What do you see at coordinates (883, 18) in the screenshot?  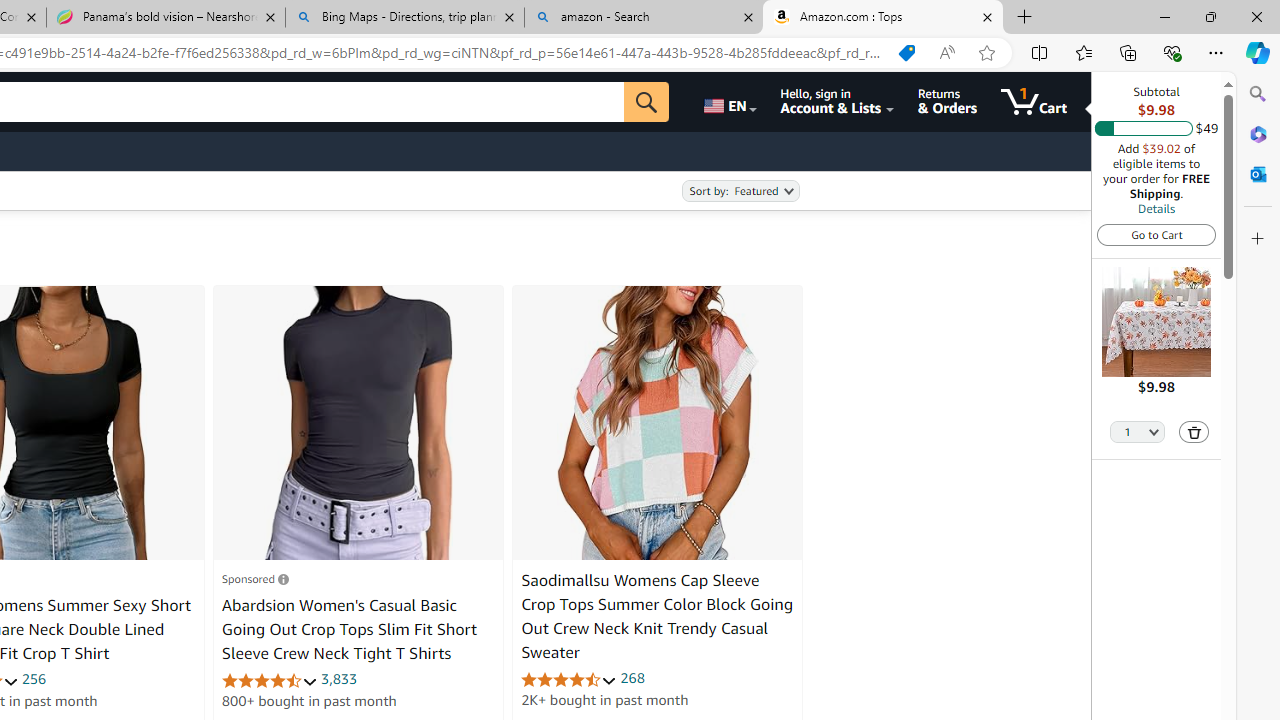 I see `Amazon.com : Tops` at bounding box center [883, 18].